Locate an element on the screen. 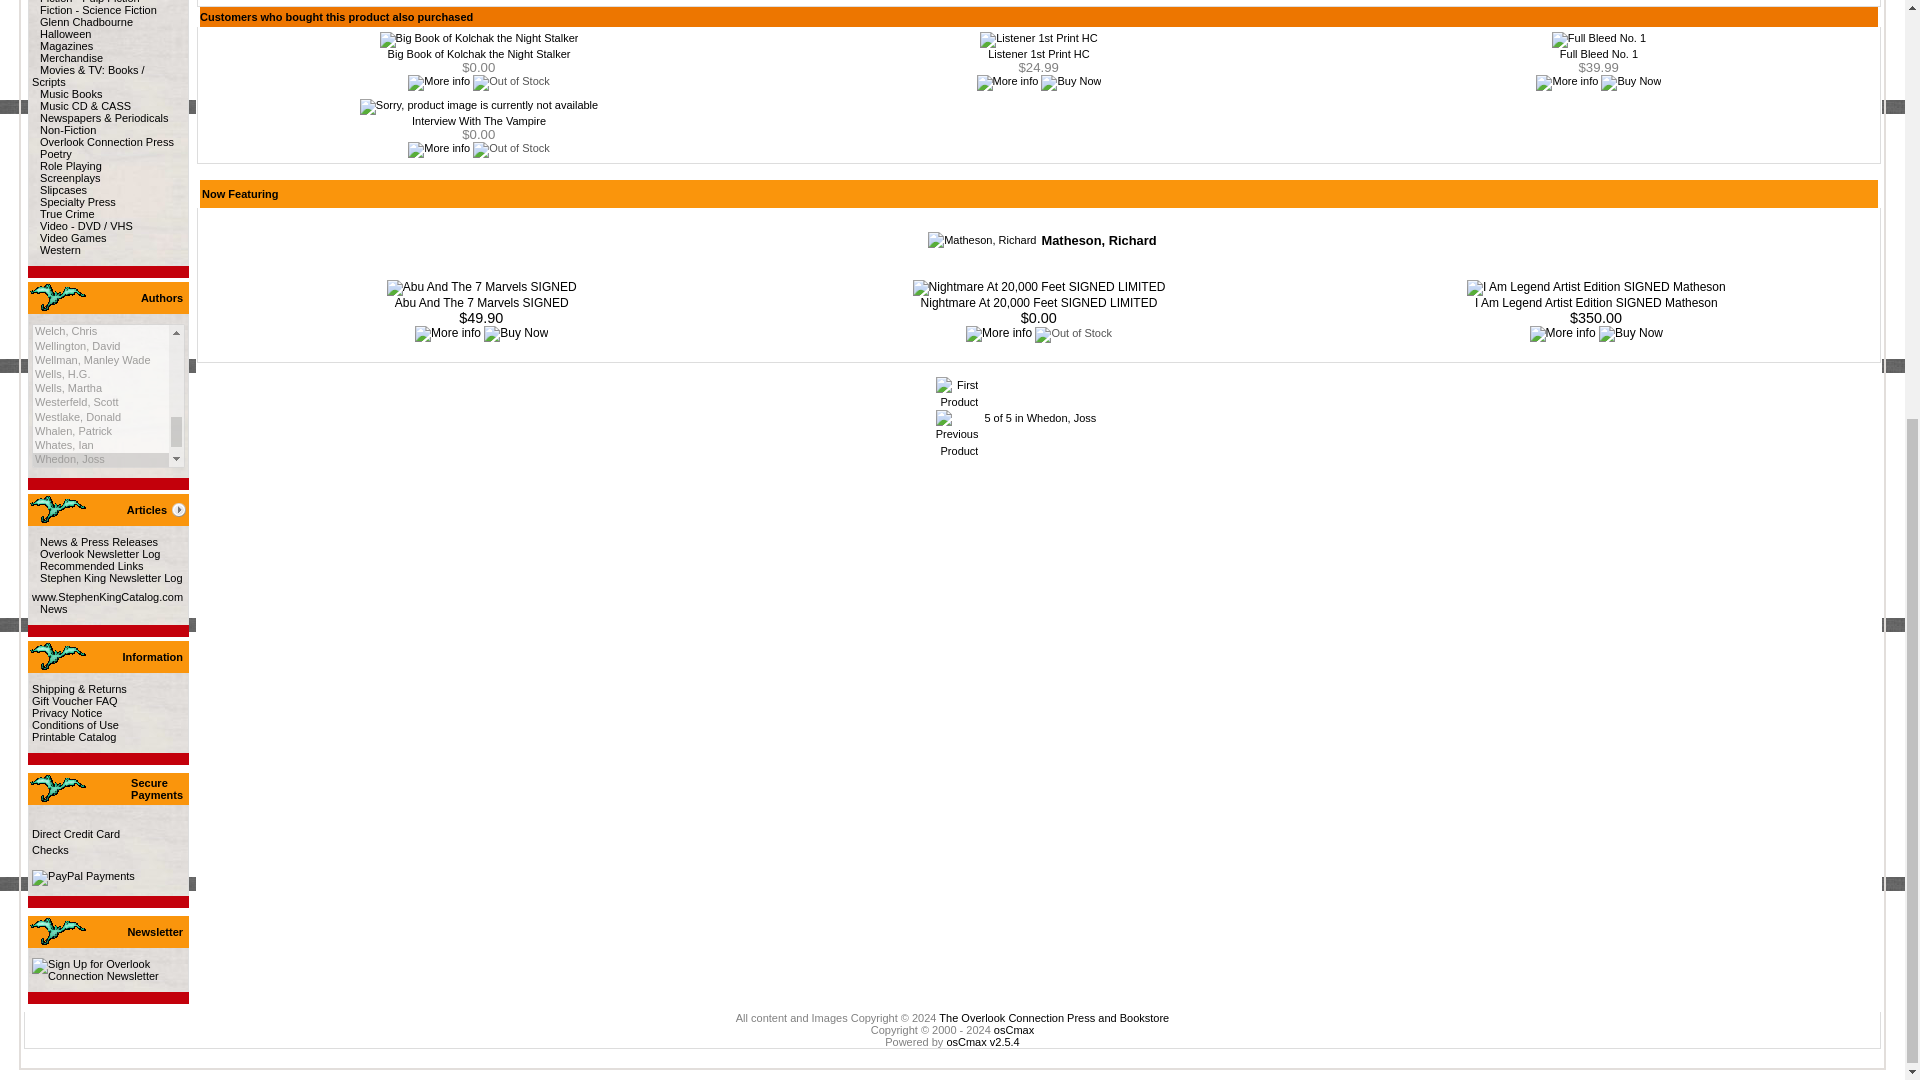 This screenshot has width=1920, height=1080.  More info  is located at coordinates (1006, 82).